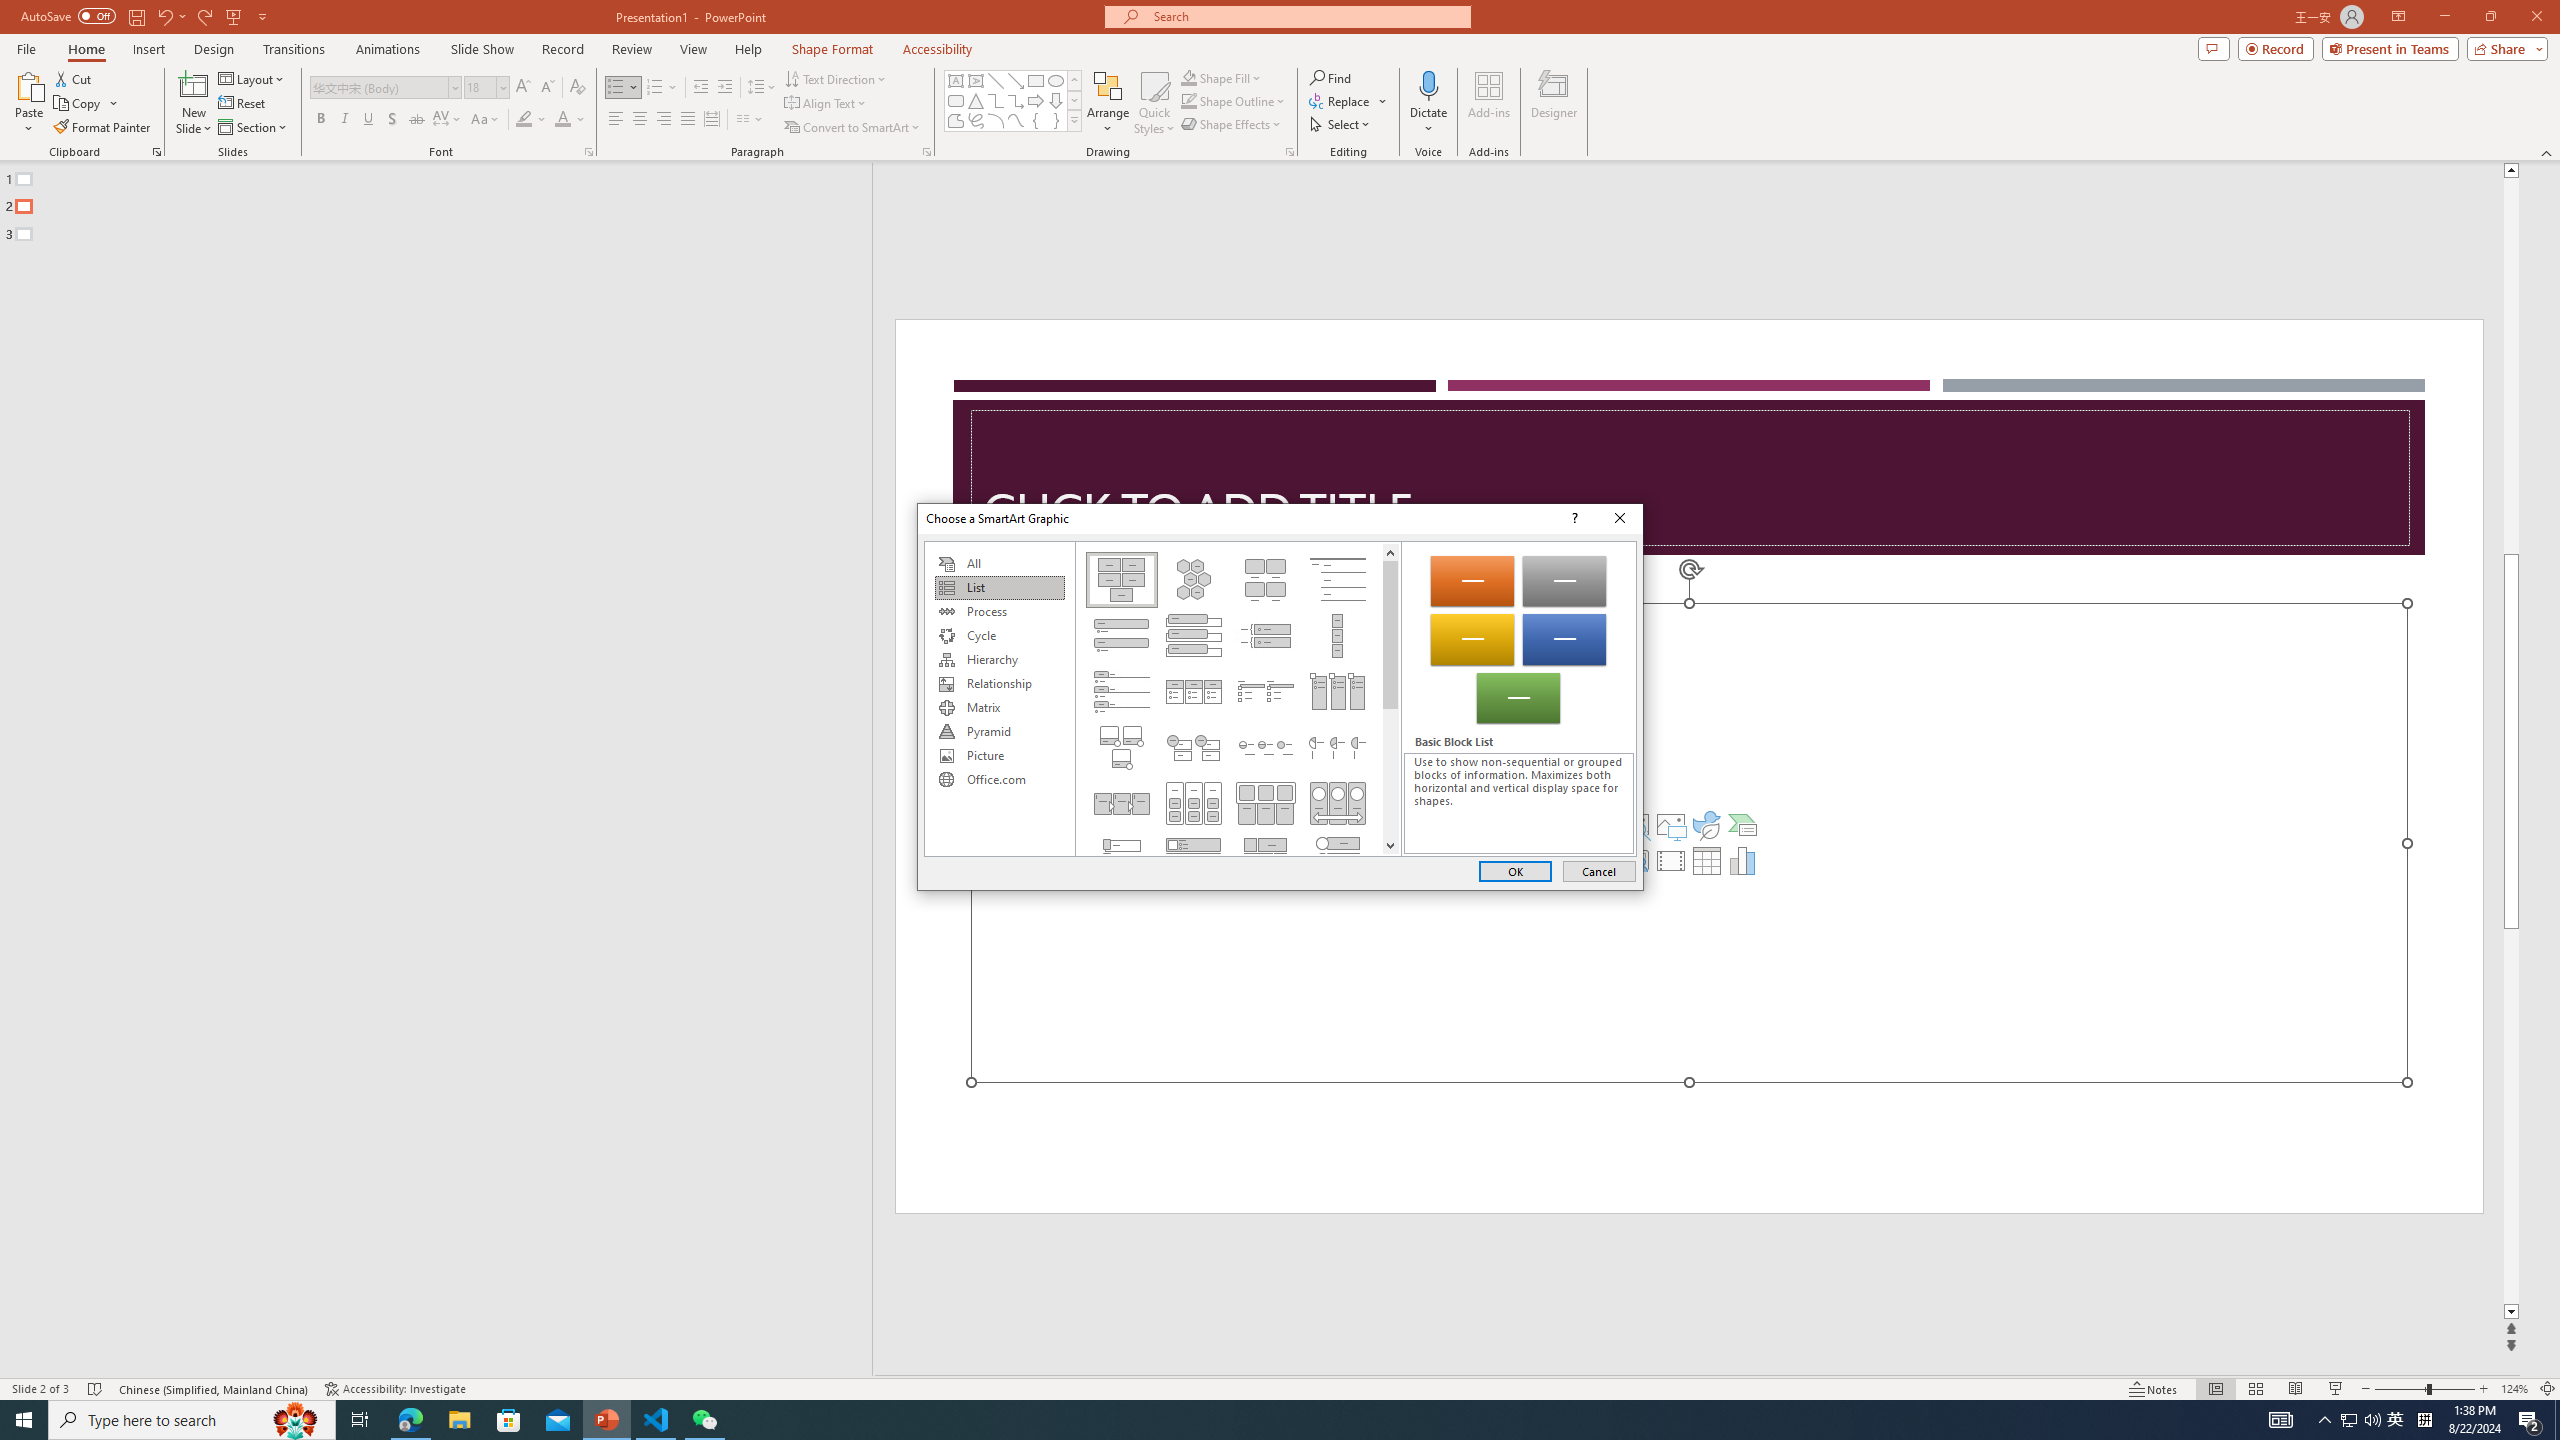  I want to click on Restore Down, so click(2490, 17).